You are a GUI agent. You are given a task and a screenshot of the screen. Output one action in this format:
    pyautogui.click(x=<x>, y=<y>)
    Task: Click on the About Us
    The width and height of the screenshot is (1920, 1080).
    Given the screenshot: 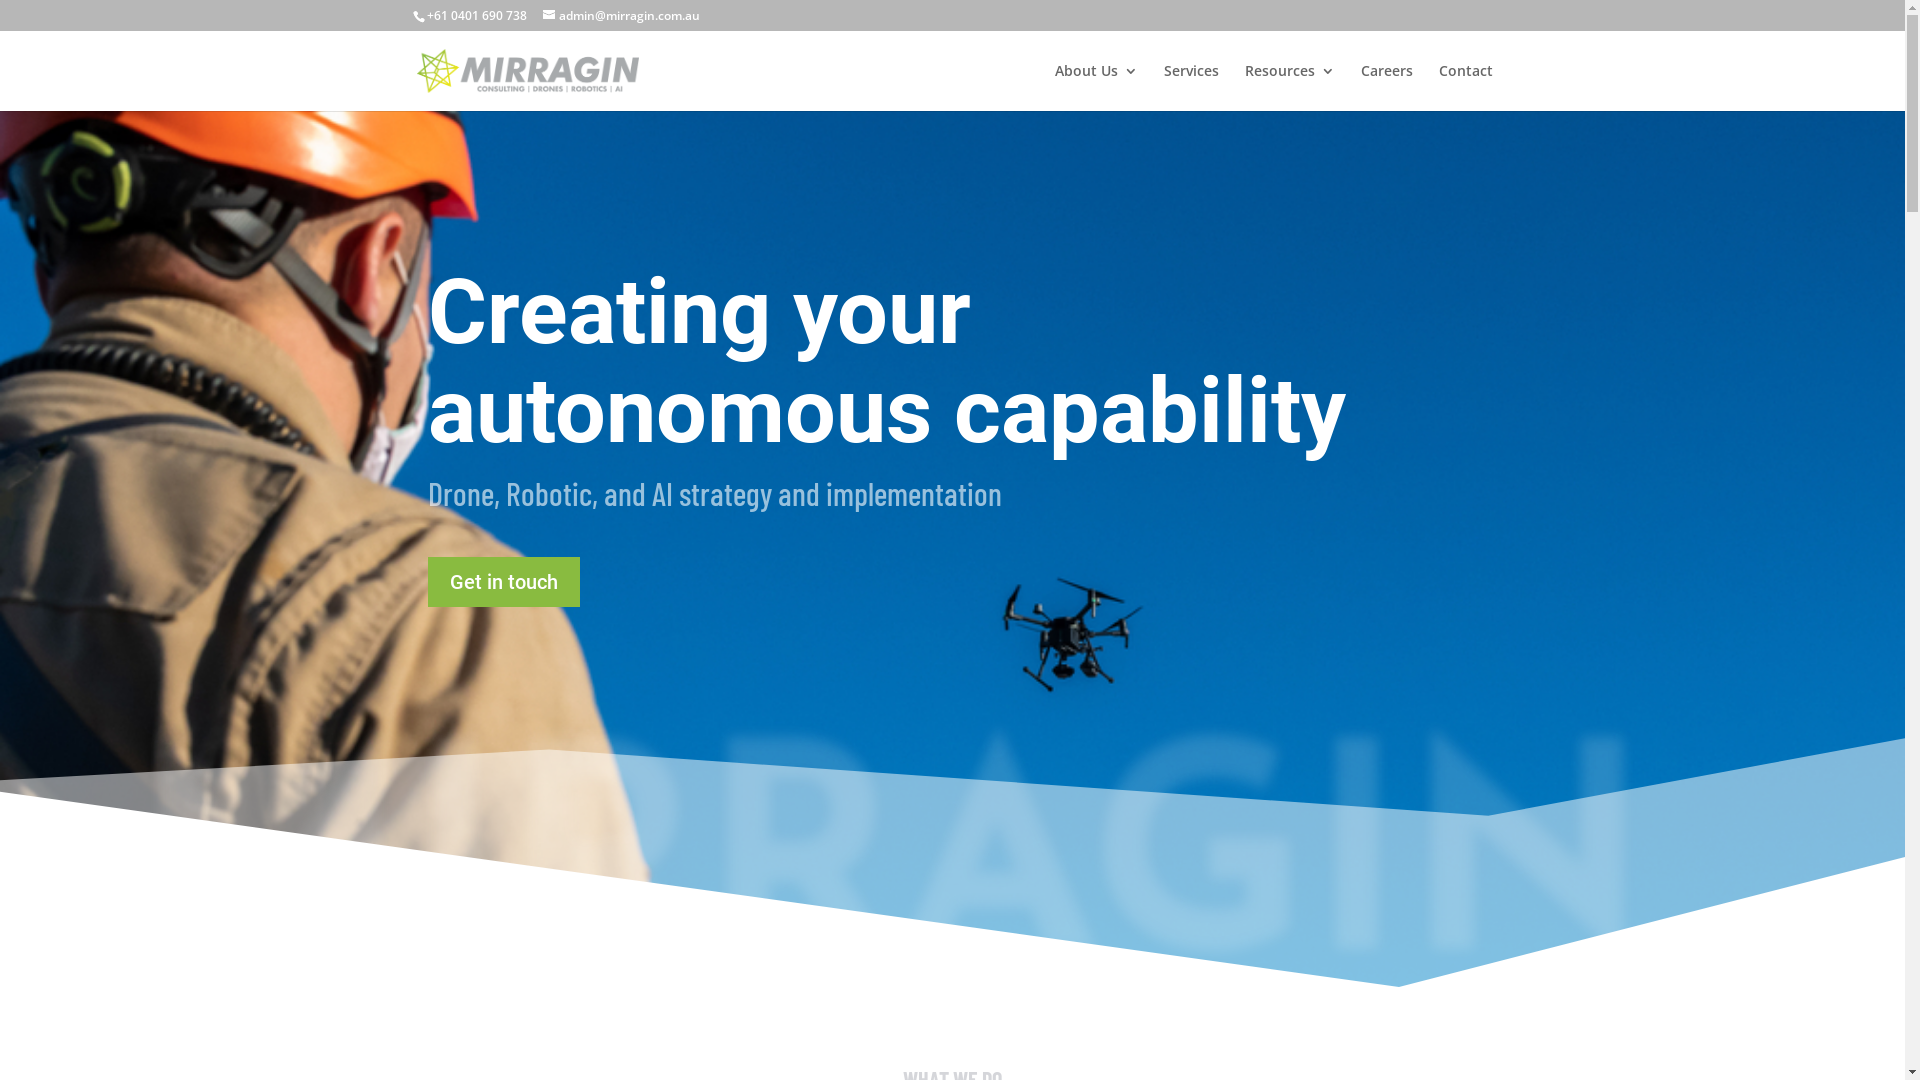 What is the action you would take?
    pyautogui.click(x=1096, y=88)
    